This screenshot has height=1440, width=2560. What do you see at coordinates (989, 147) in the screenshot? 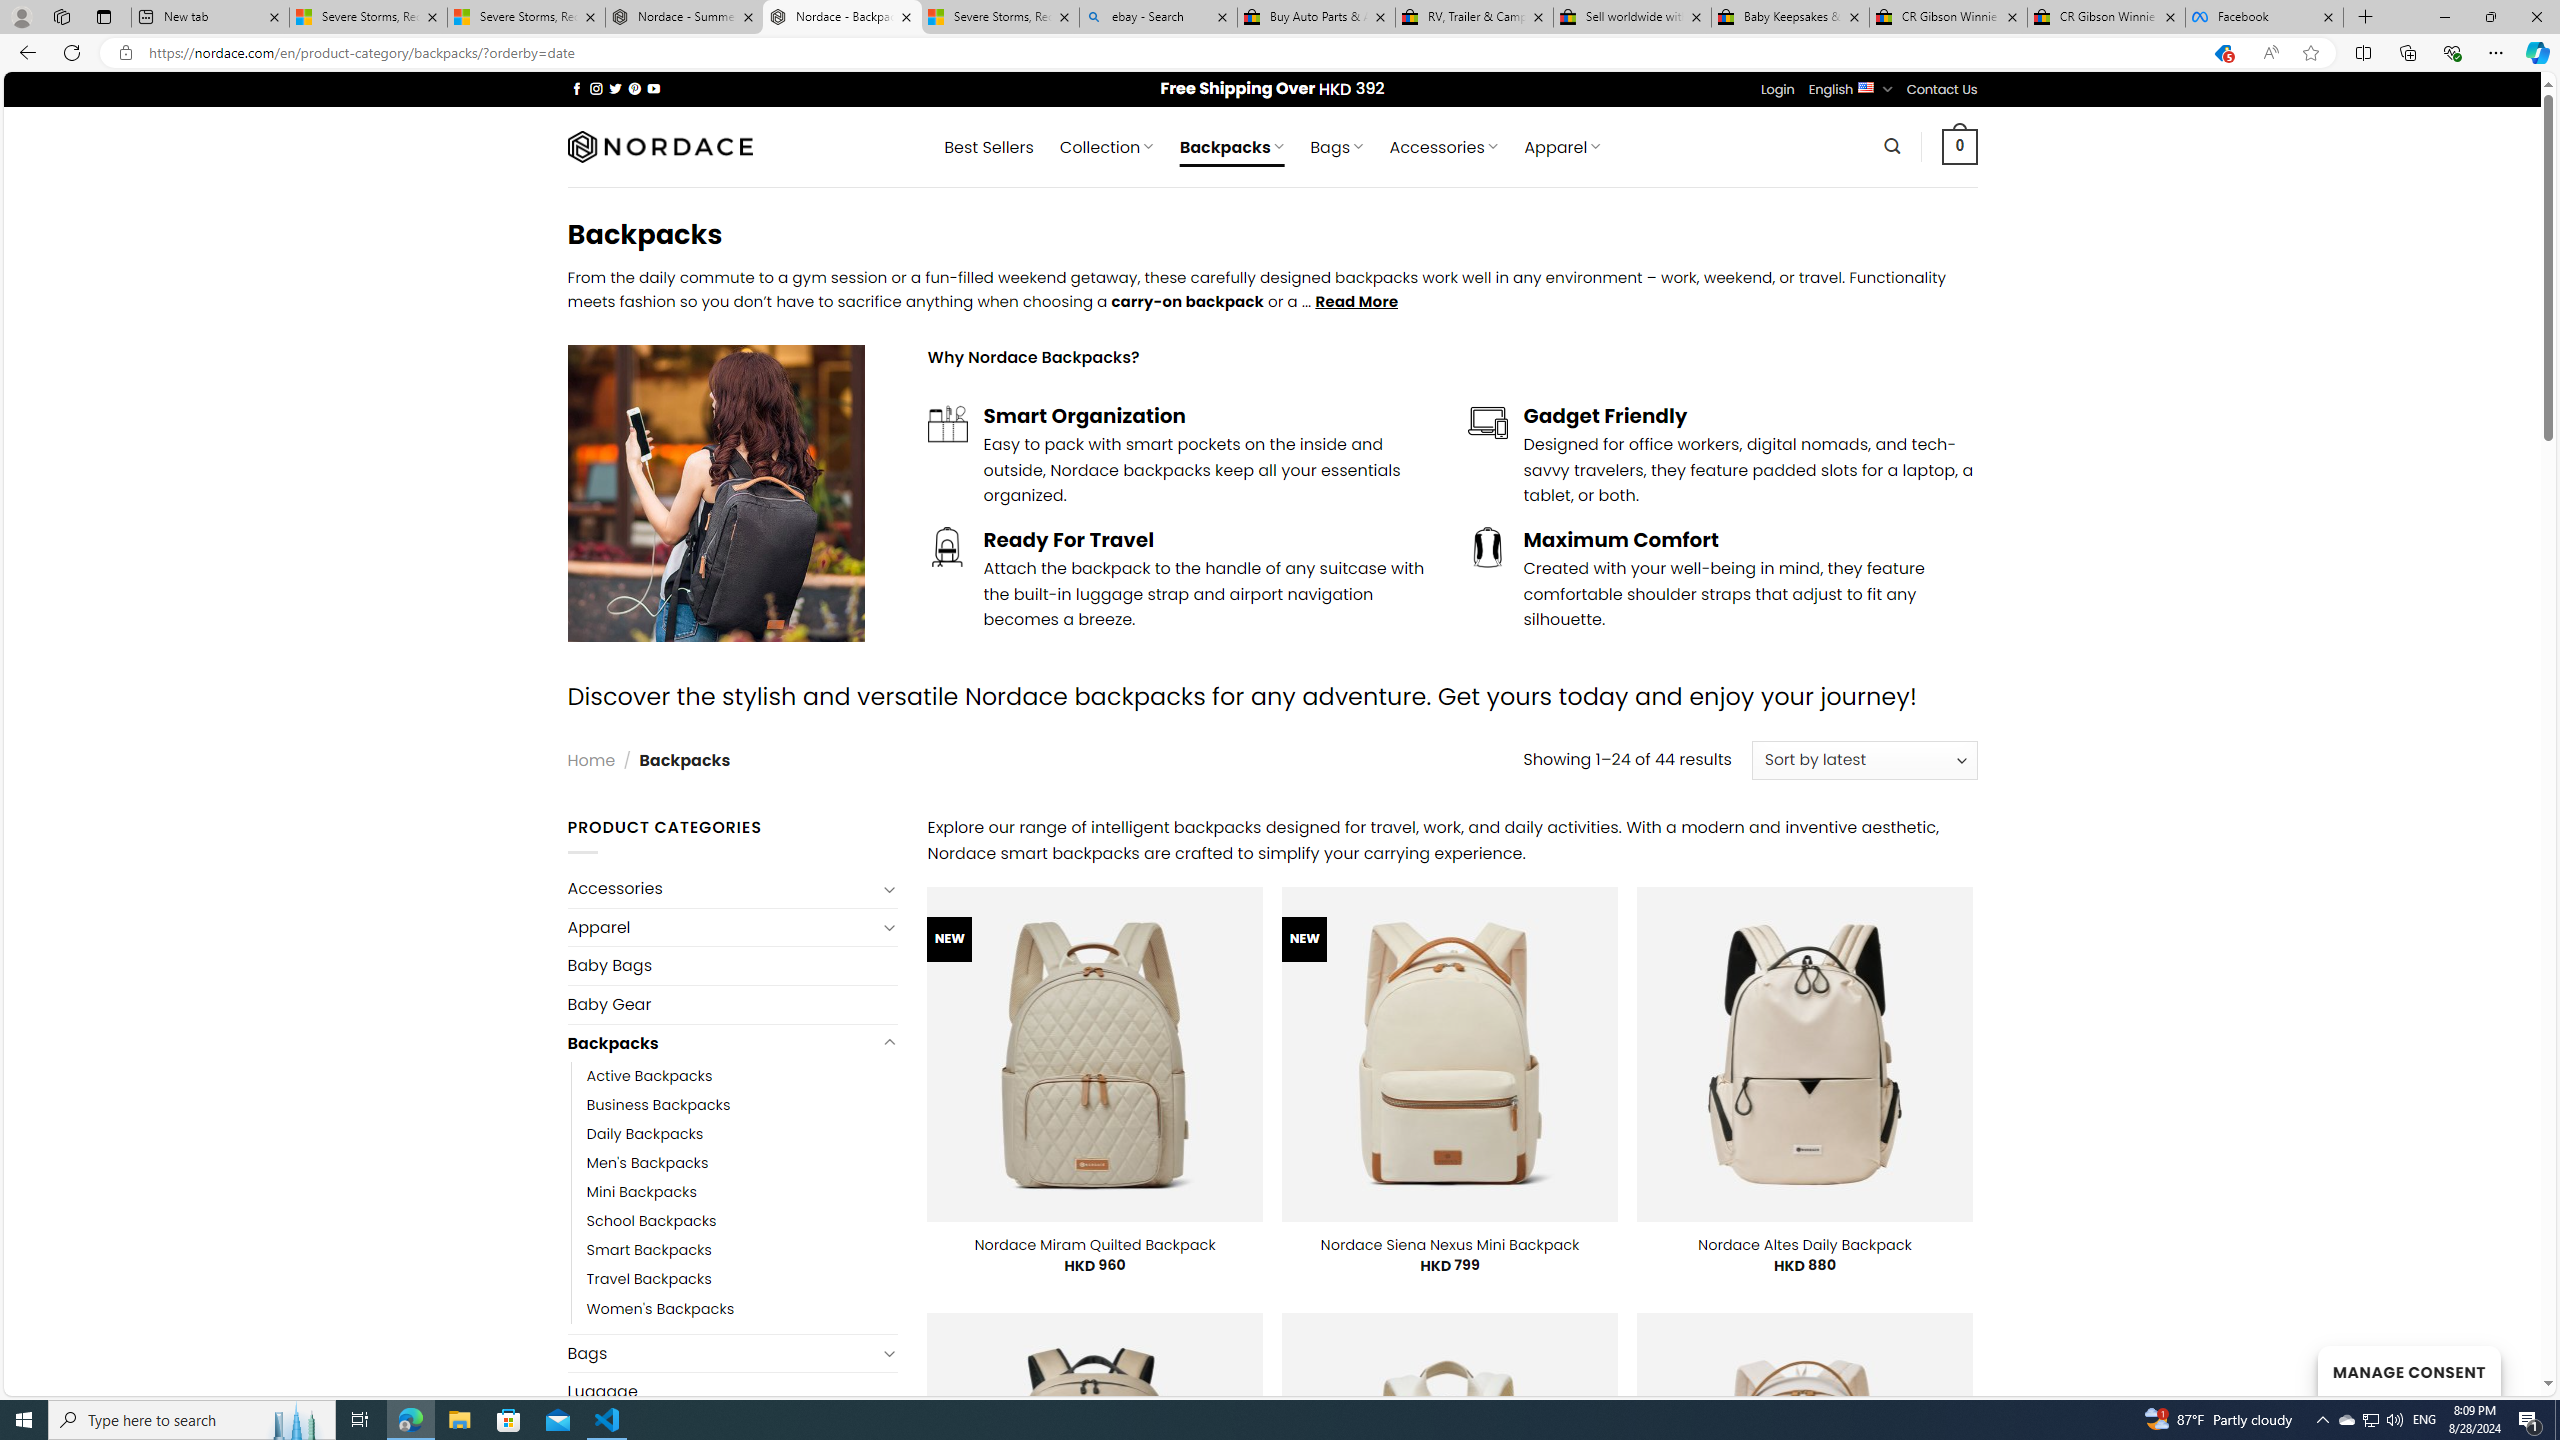
I see ` Best Sellers` at bounding box center [989, 147].